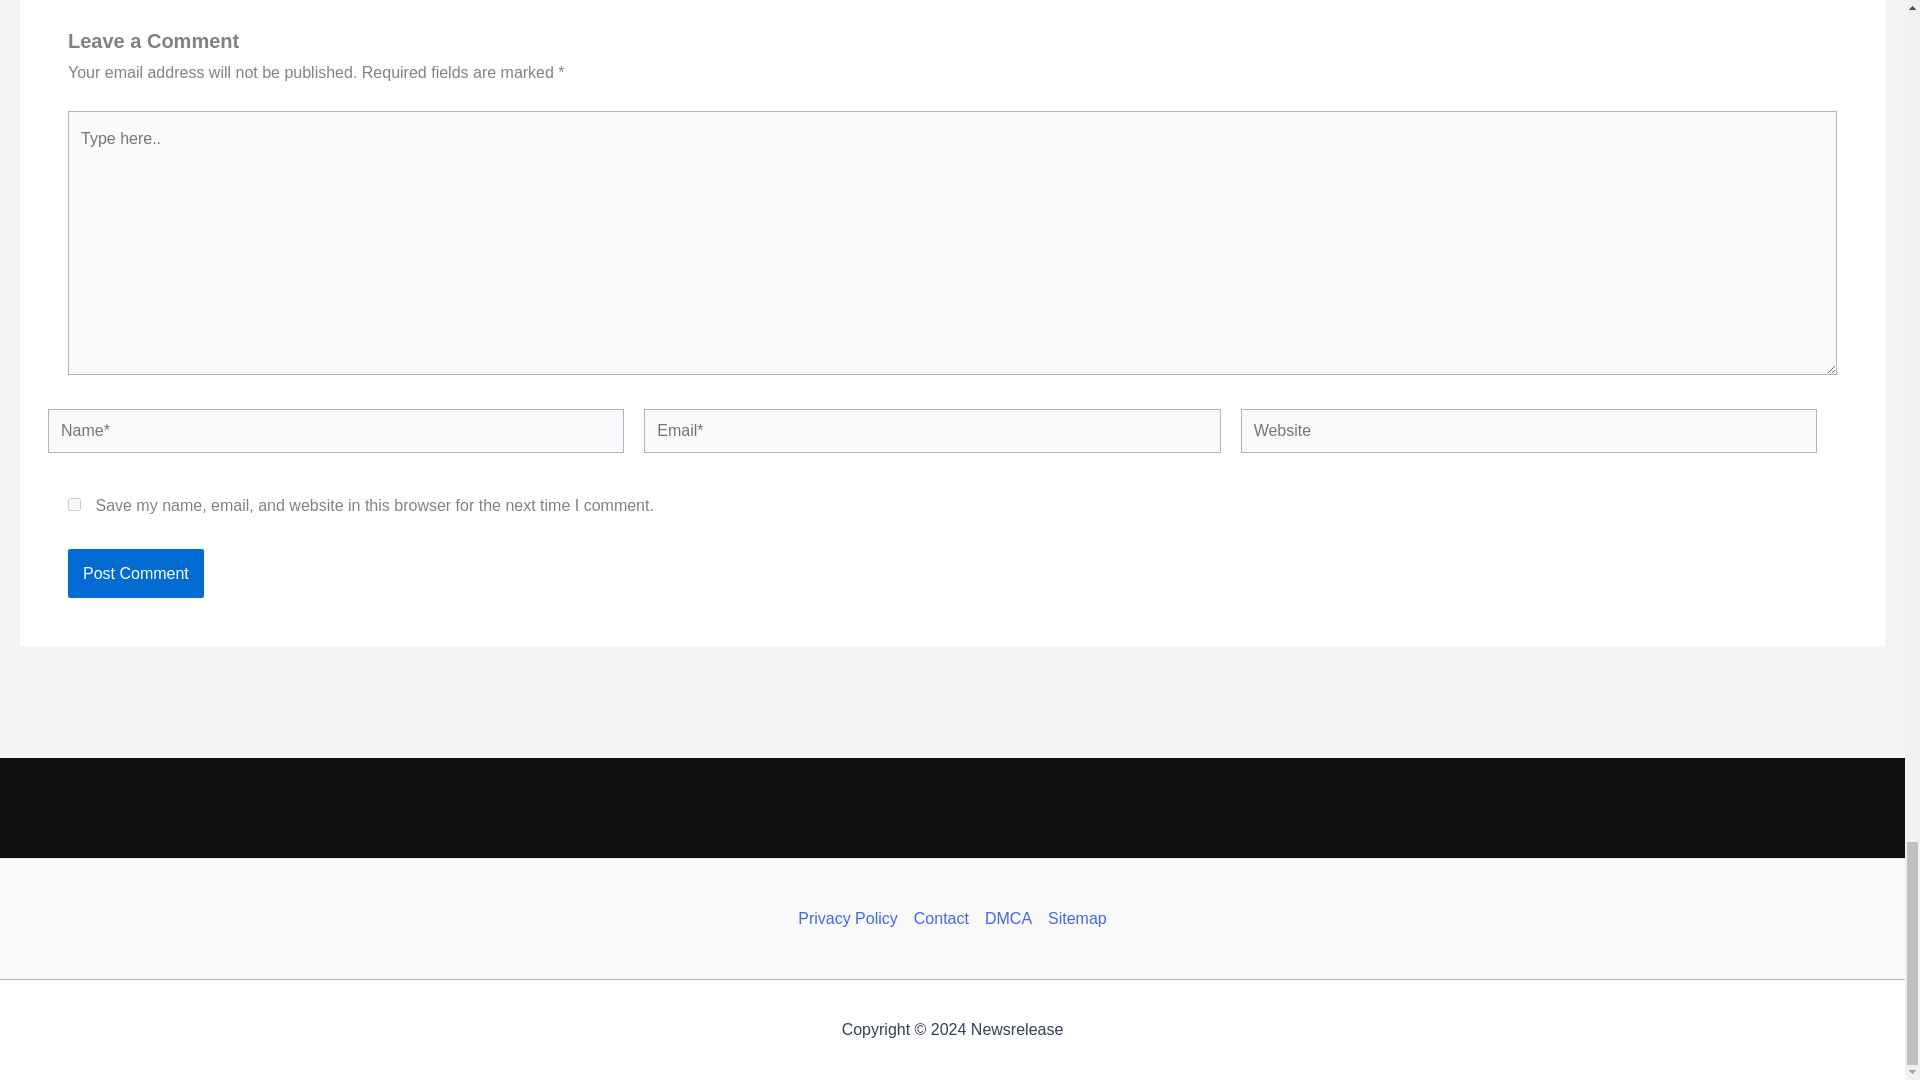 Image resolution: width=1920 pixels, height=1080 pixels. Describe the element at coordinates (1008, 918) in the screenshot. I see `DMCA` at that location.